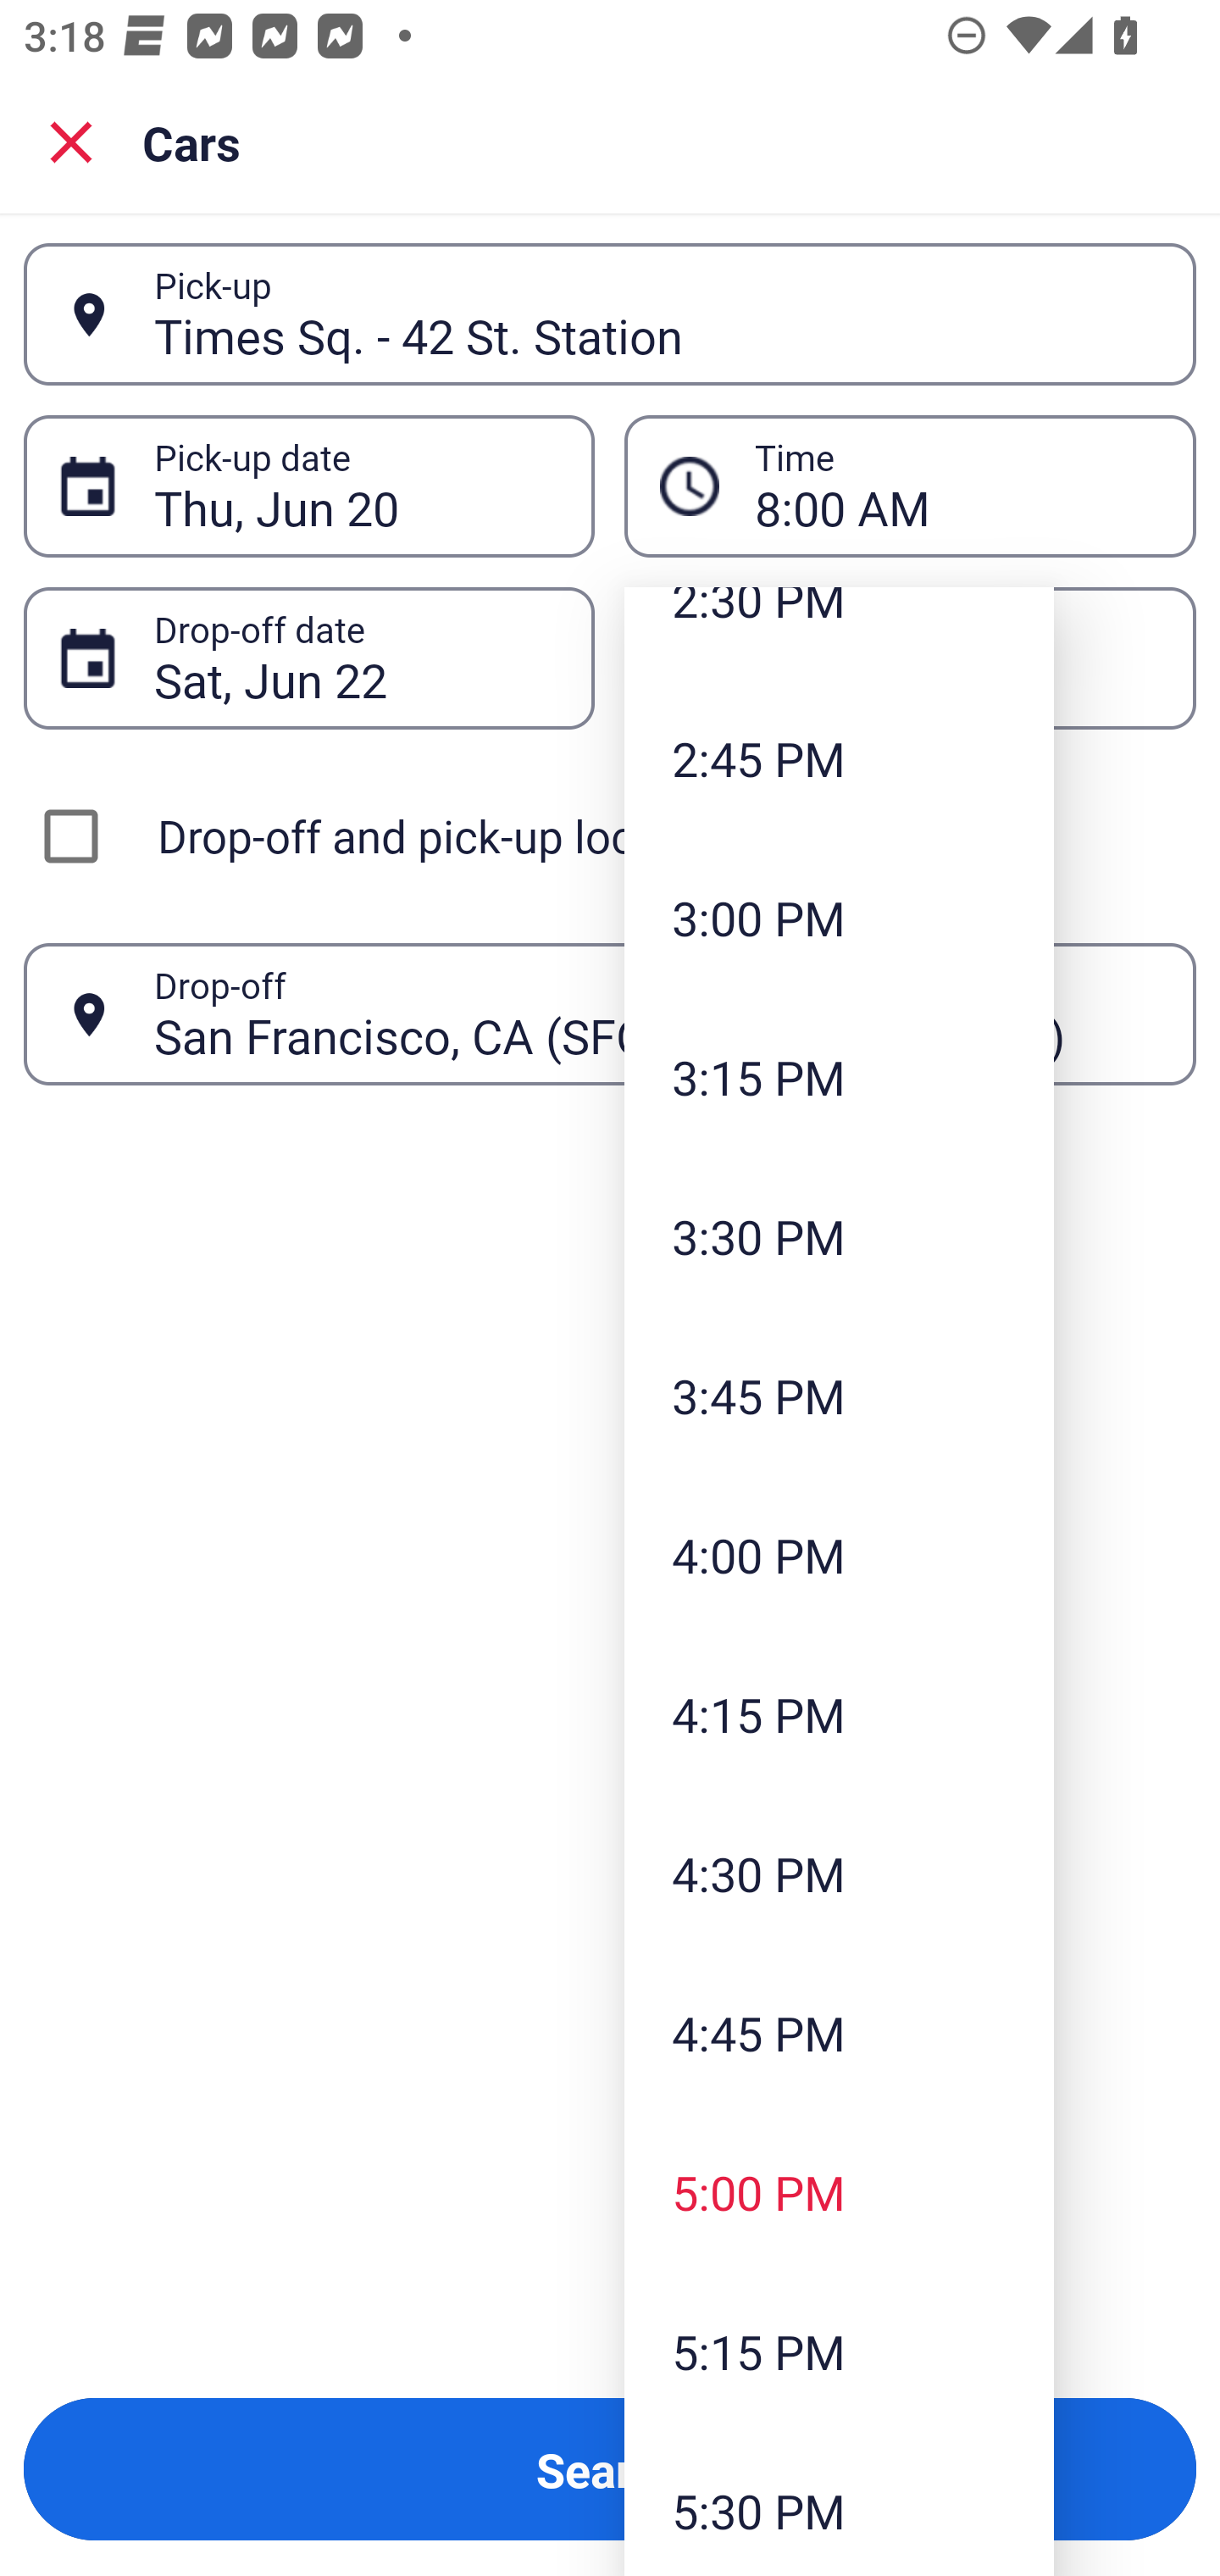 Image resolution: width=1220 pixels, height=2576 pixels. What do you see at coordinates (839, 1873) in the screenshot?
I see `4:30 PM` at bounding box center [839, 1873].